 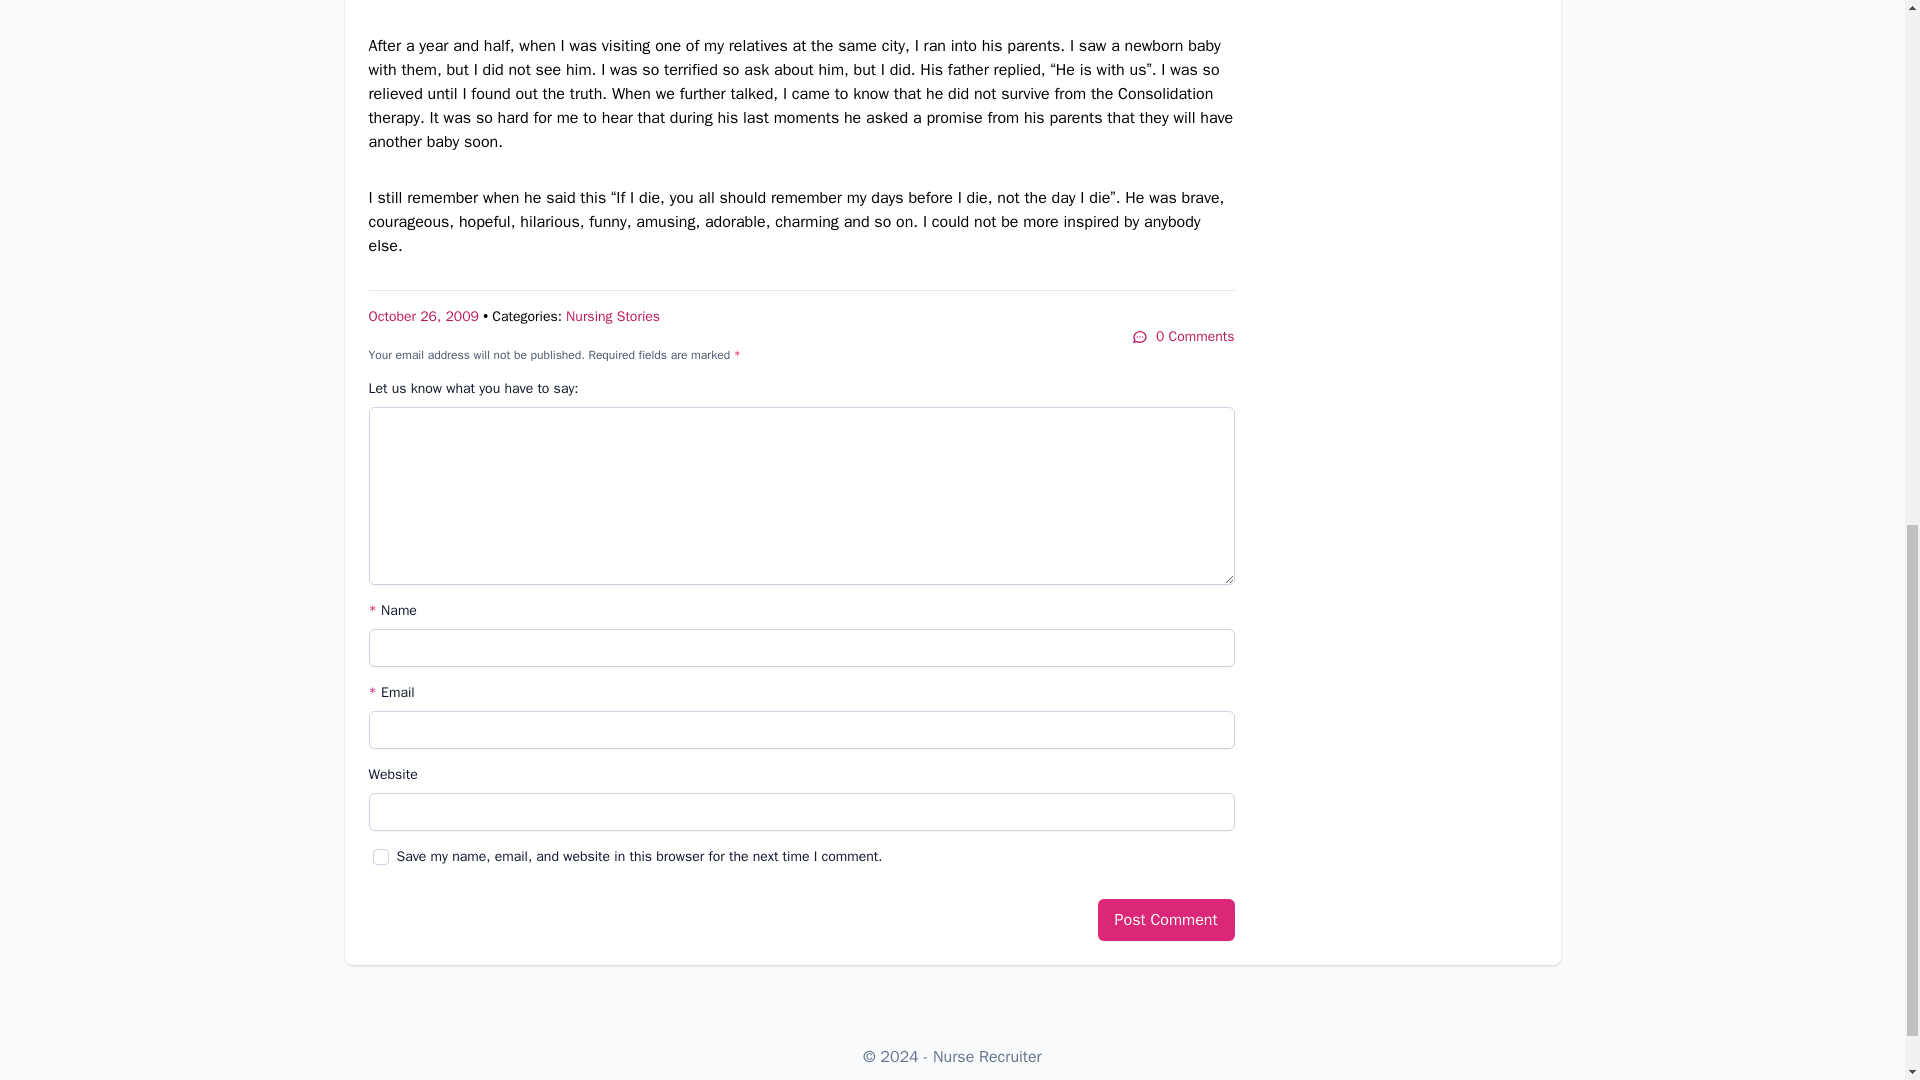 What do you see at coordinates (380, 856) in the screenshot?
I see `yes` at bounding box center [380, 856].